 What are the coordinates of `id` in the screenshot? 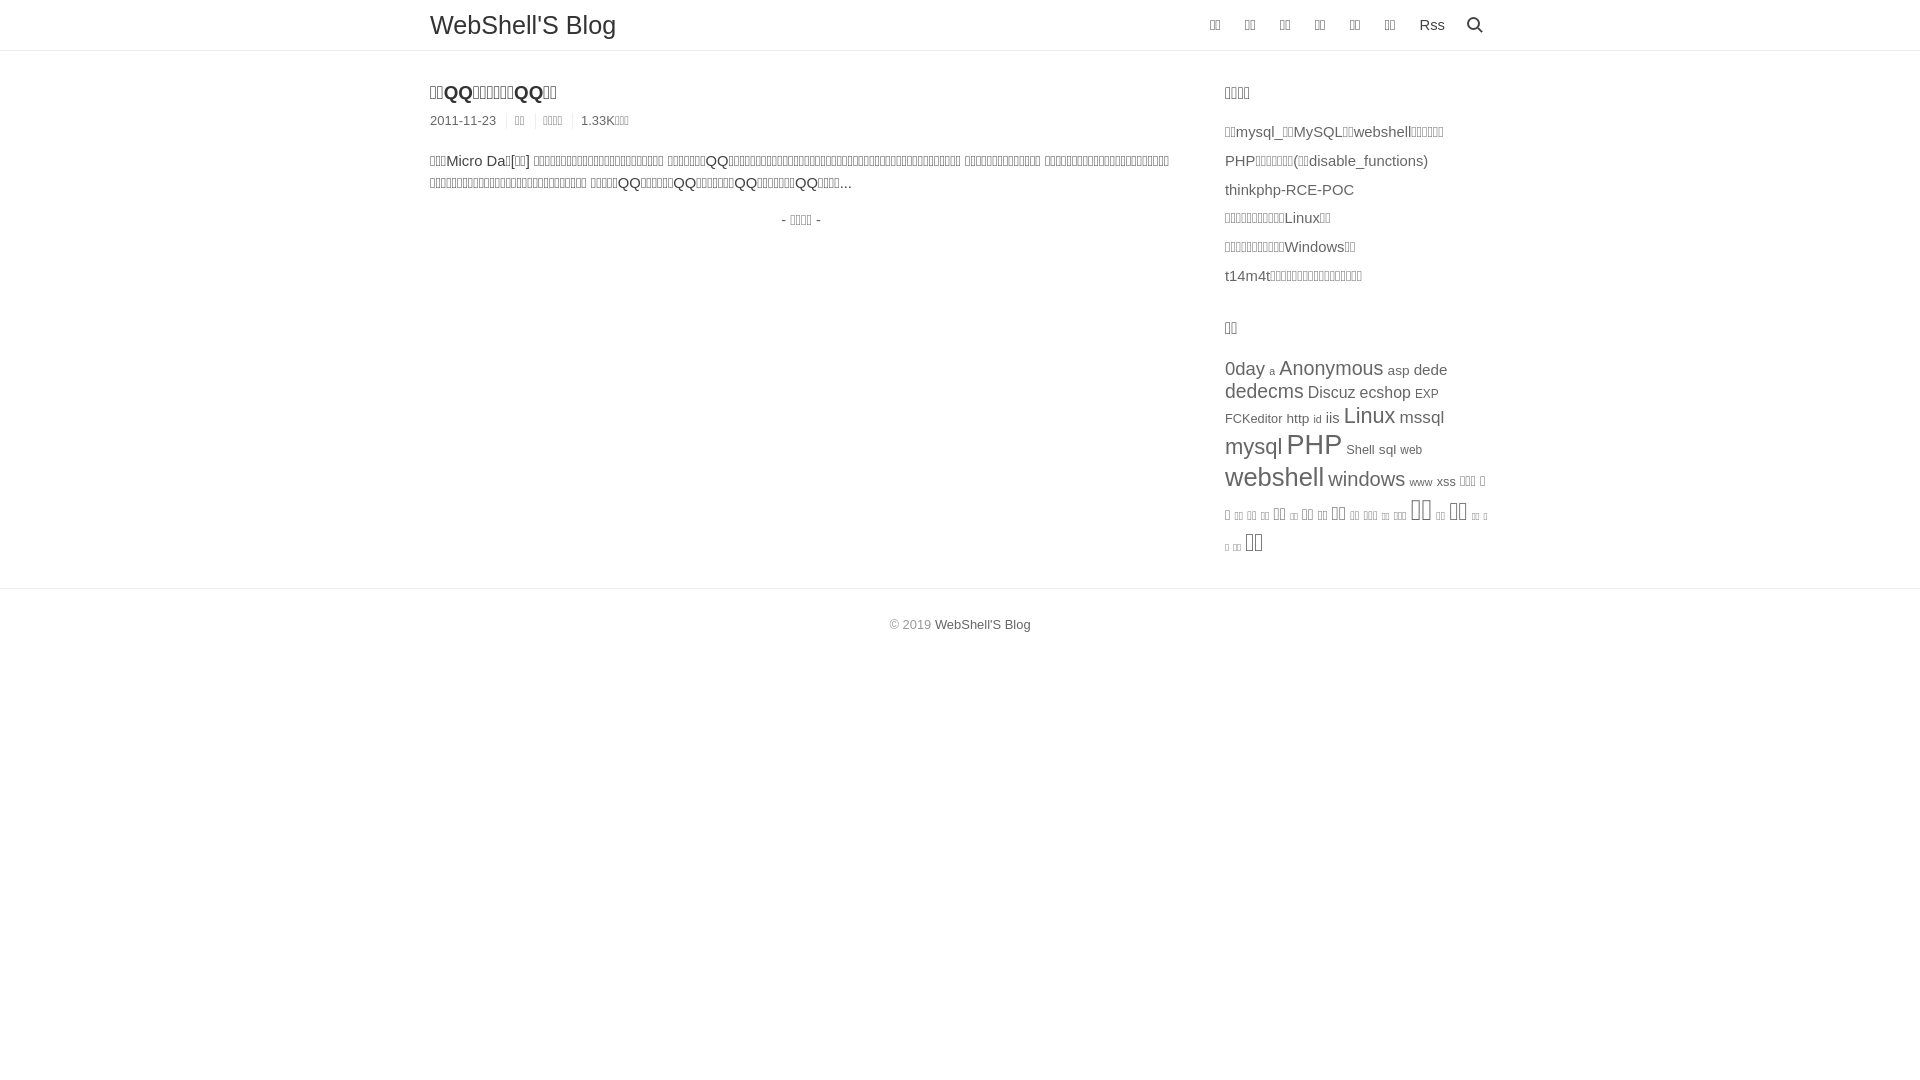 It's located at (1317, 419).